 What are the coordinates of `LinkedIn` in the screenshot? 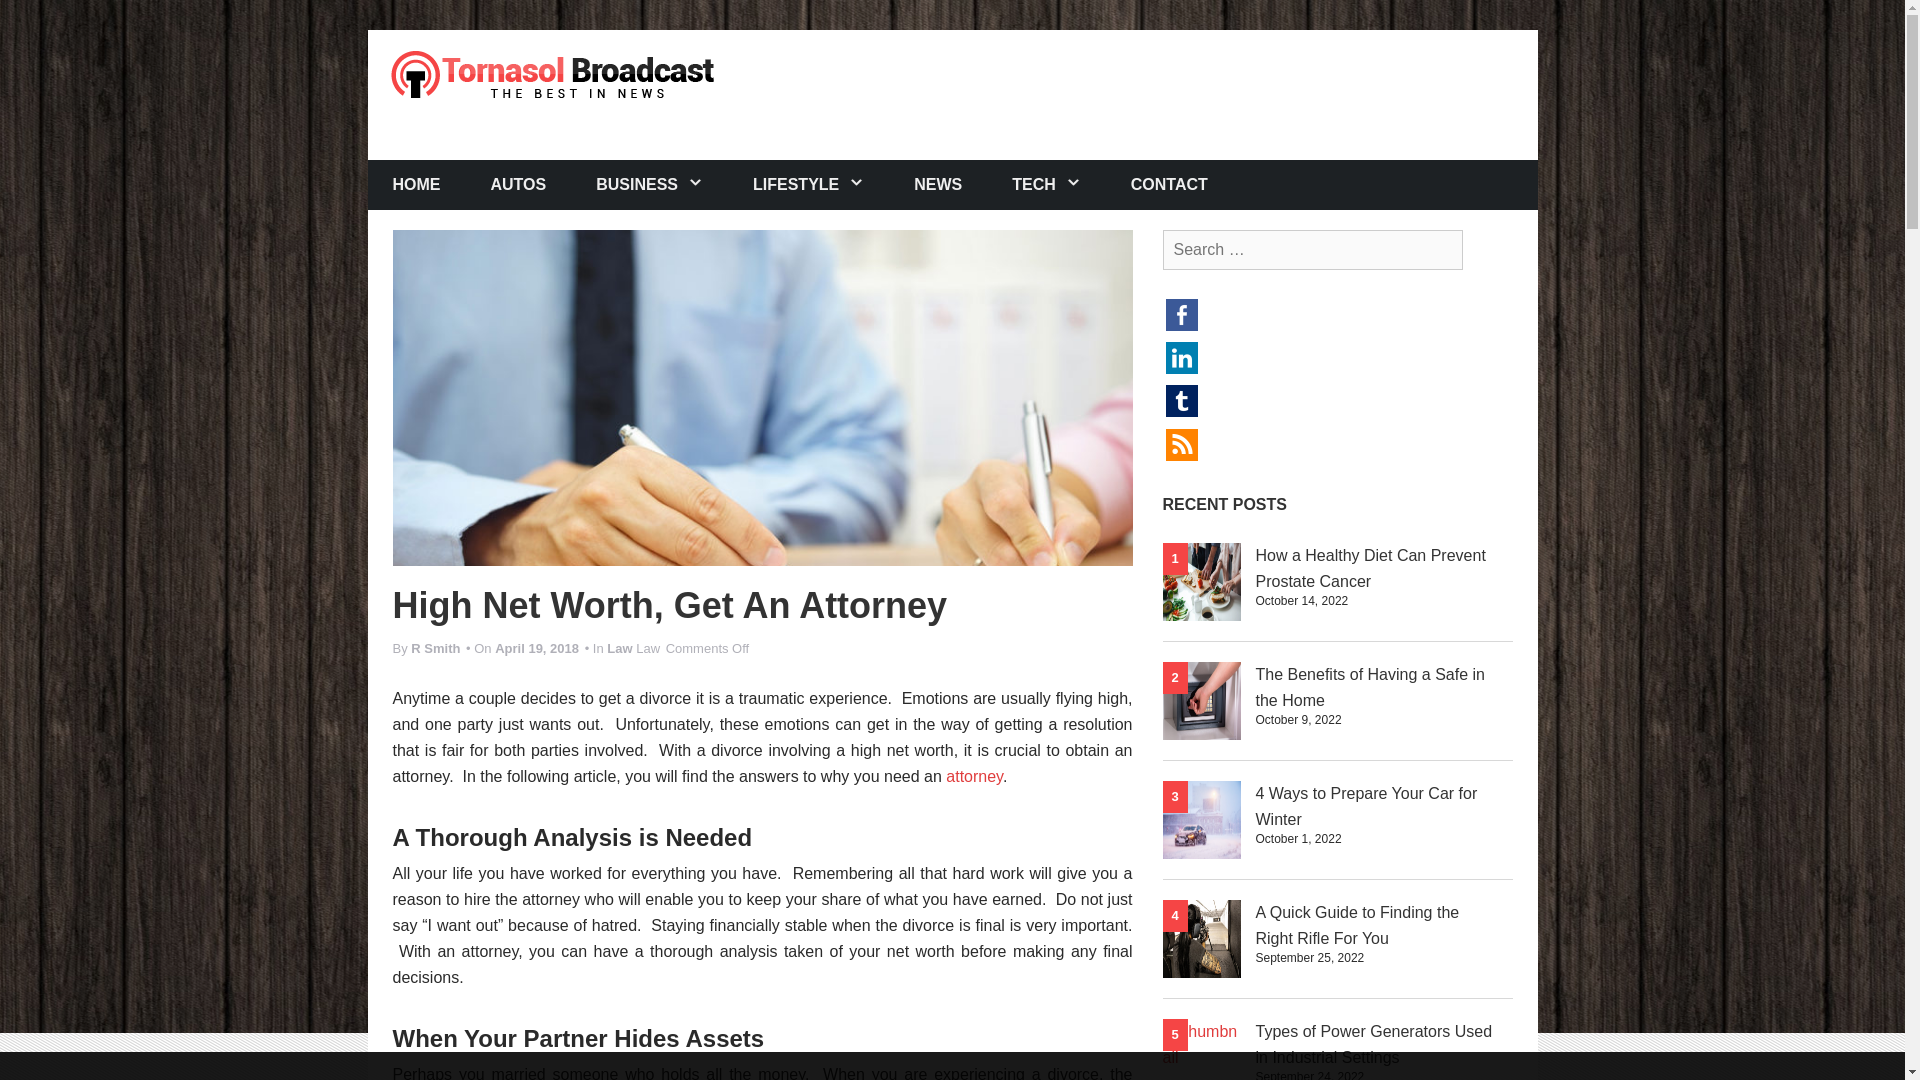 It's located at (1182, 356).